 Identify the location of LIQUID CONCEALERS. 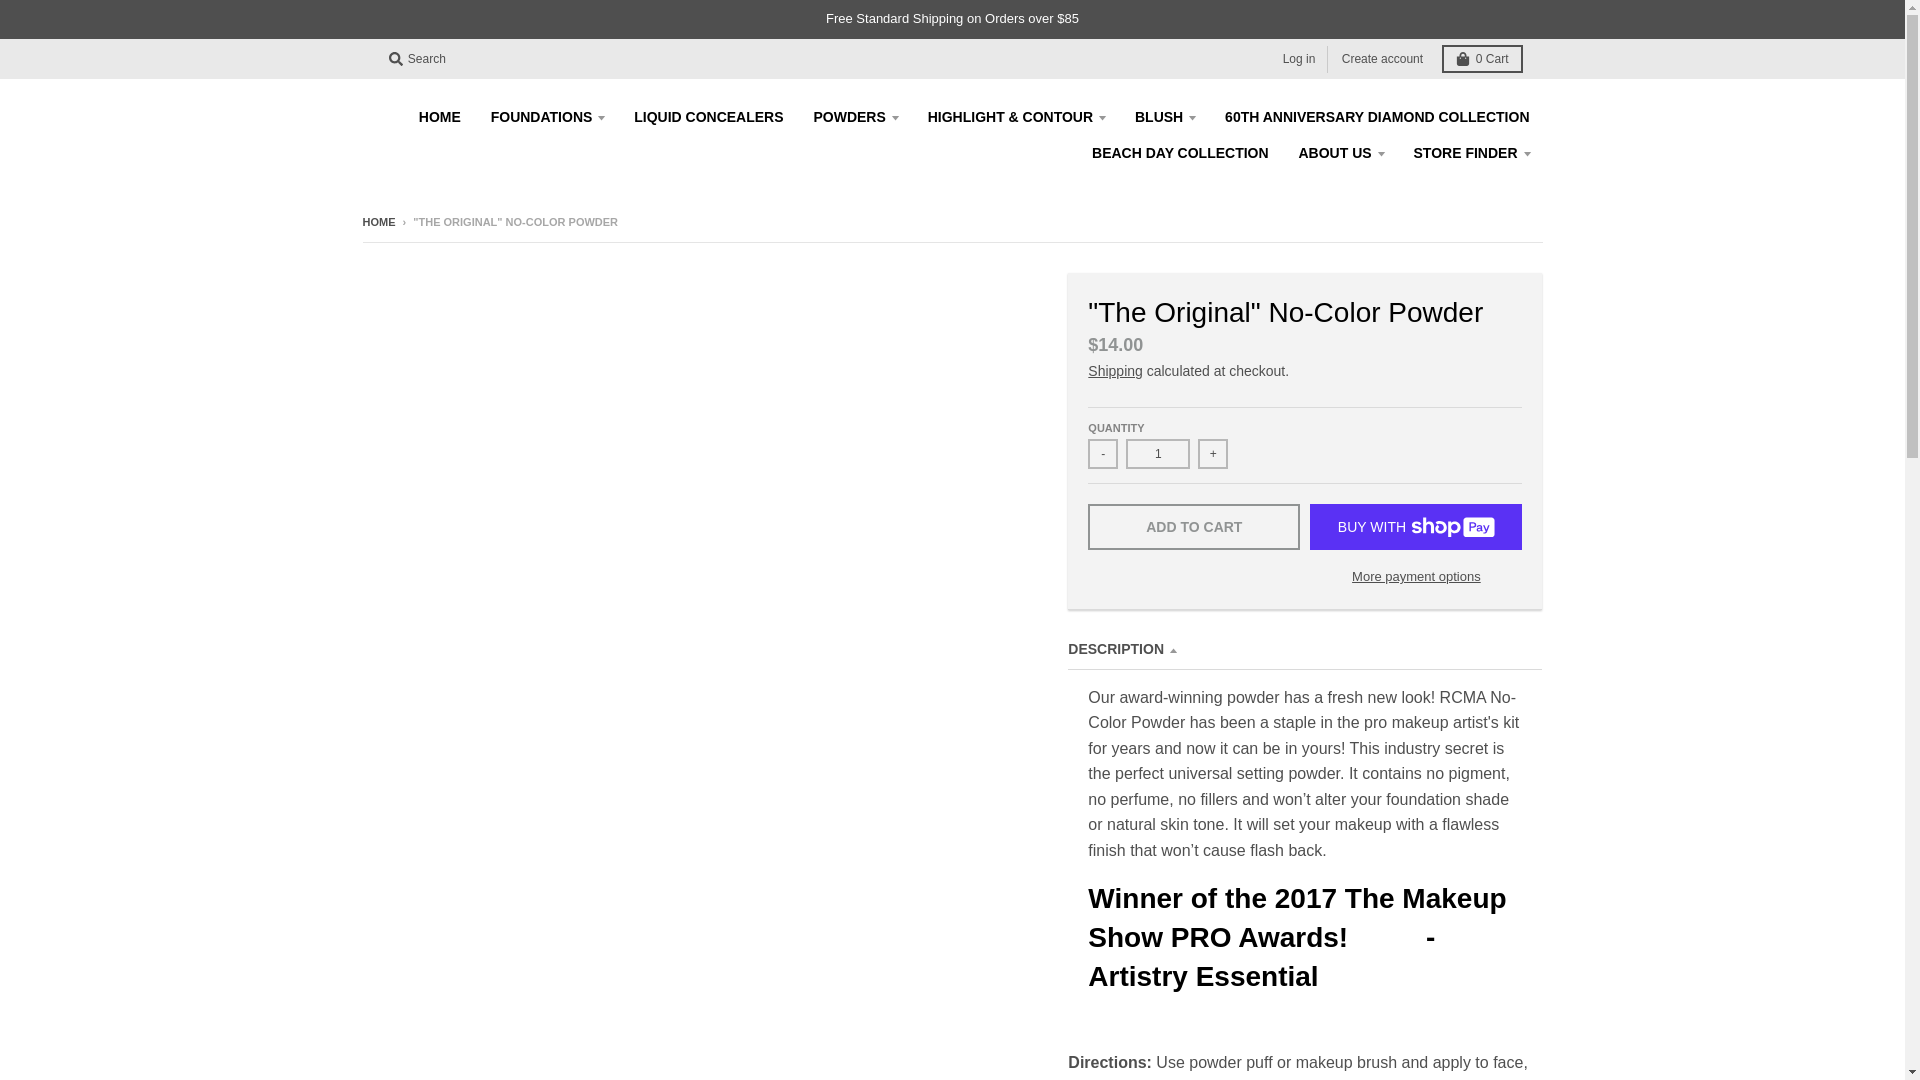
(708, 117).